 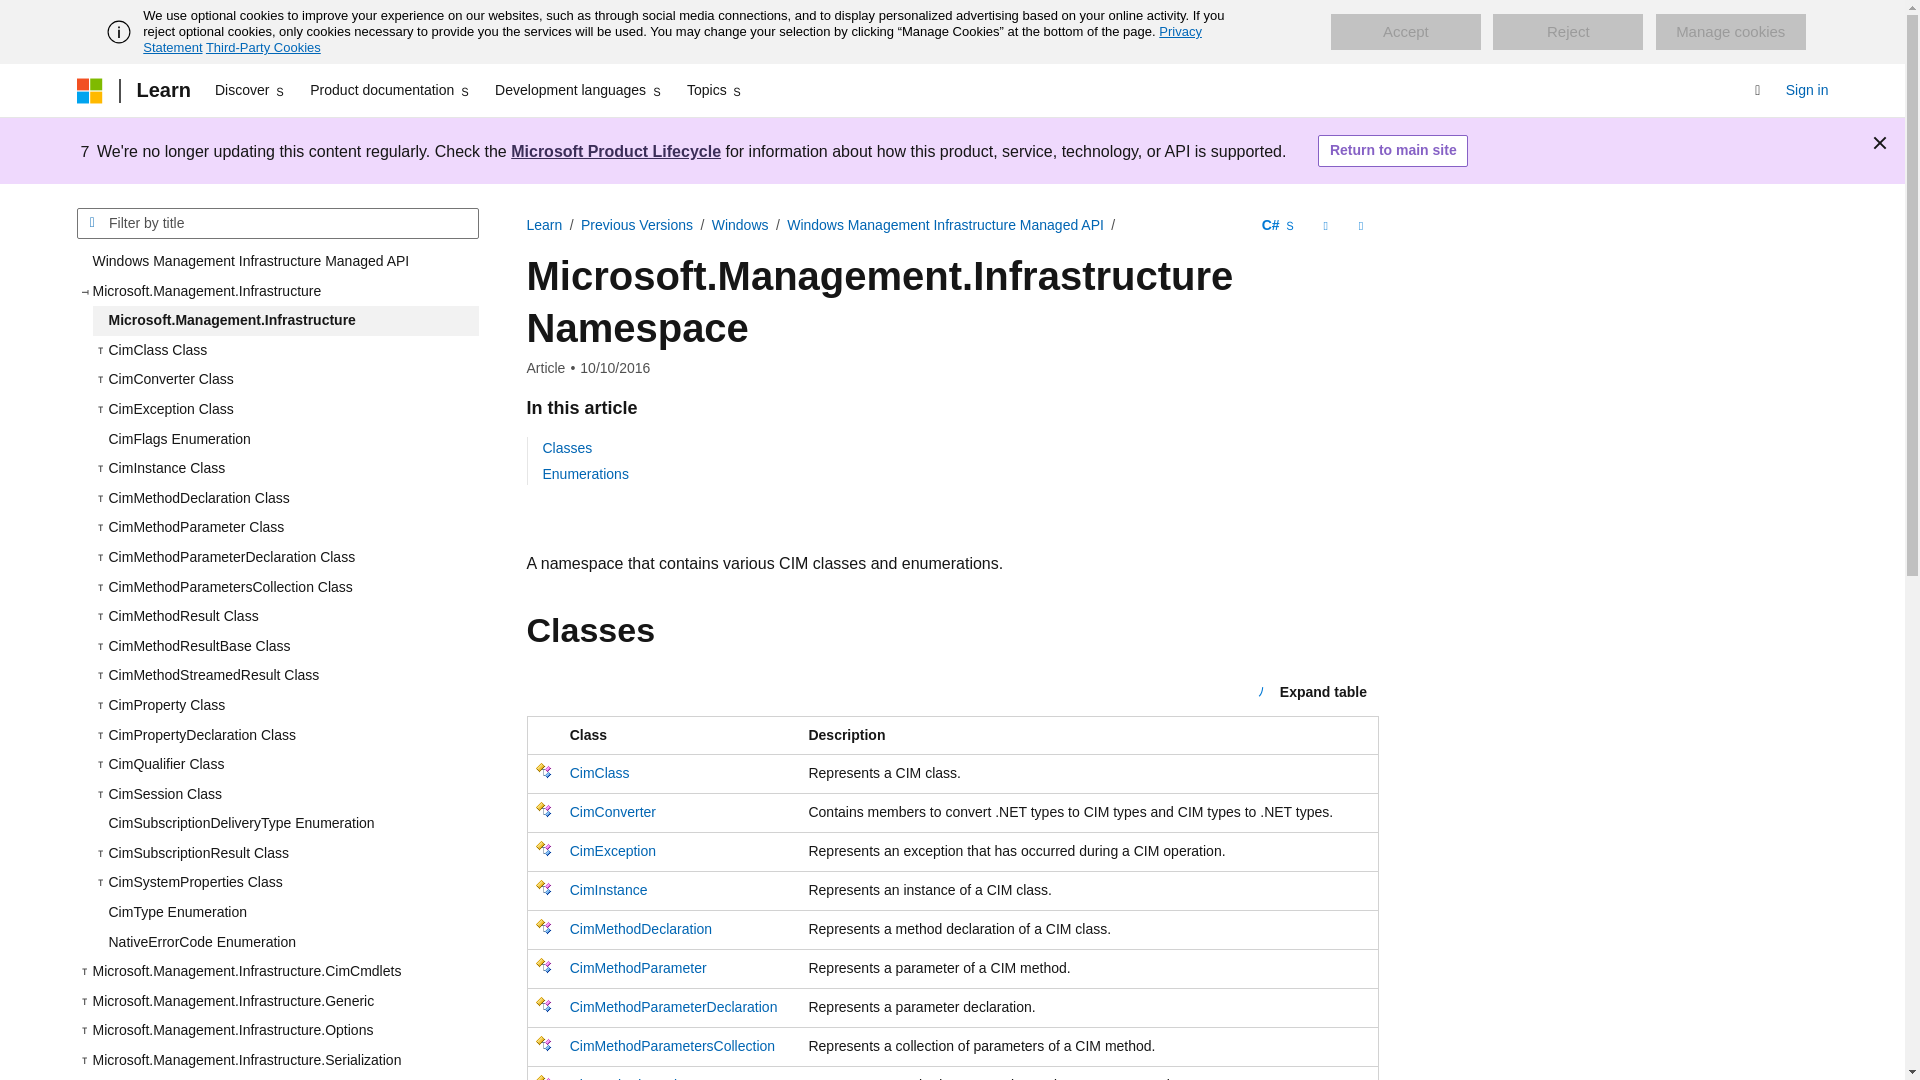 I want to click on Sign in, so click(x=1807, y=90).